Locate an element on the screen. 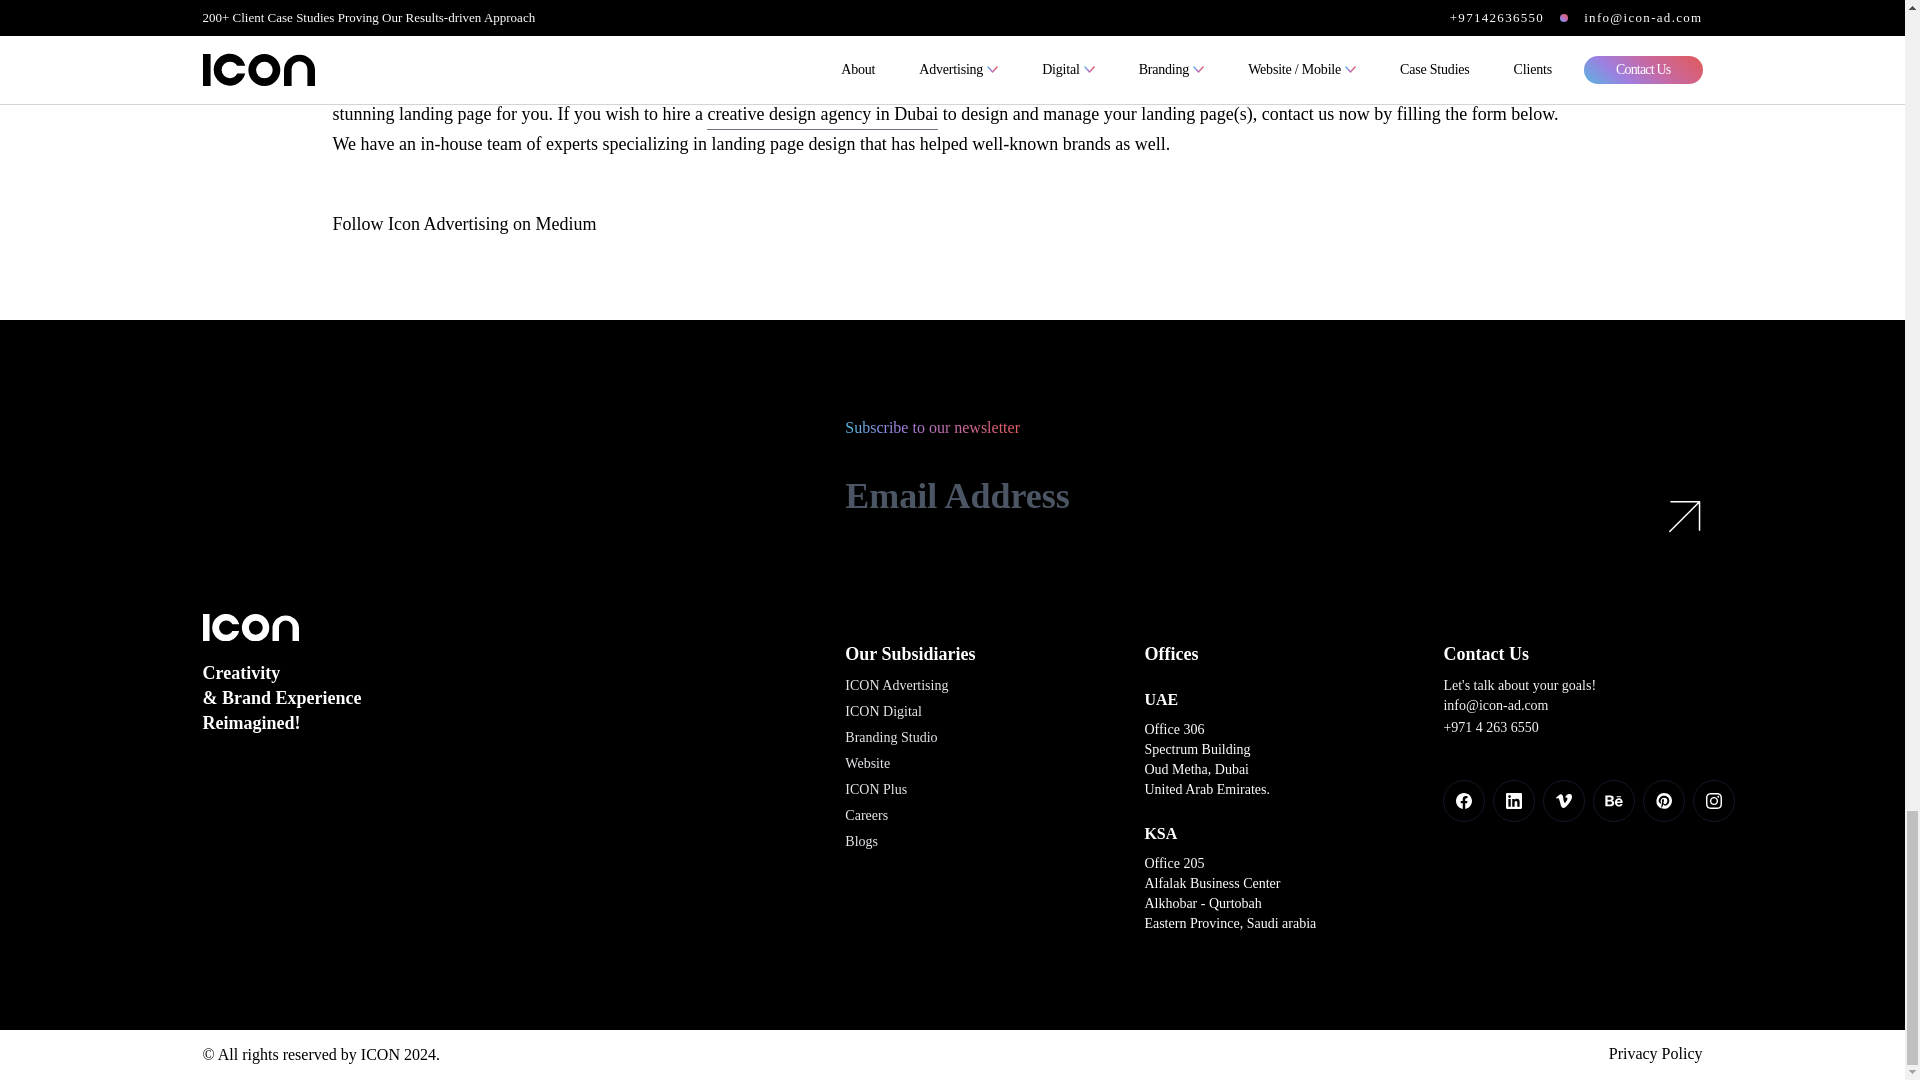 The width and height of the screenshot is (1920, 1080). Blogs is located at coordinates (860, 842).